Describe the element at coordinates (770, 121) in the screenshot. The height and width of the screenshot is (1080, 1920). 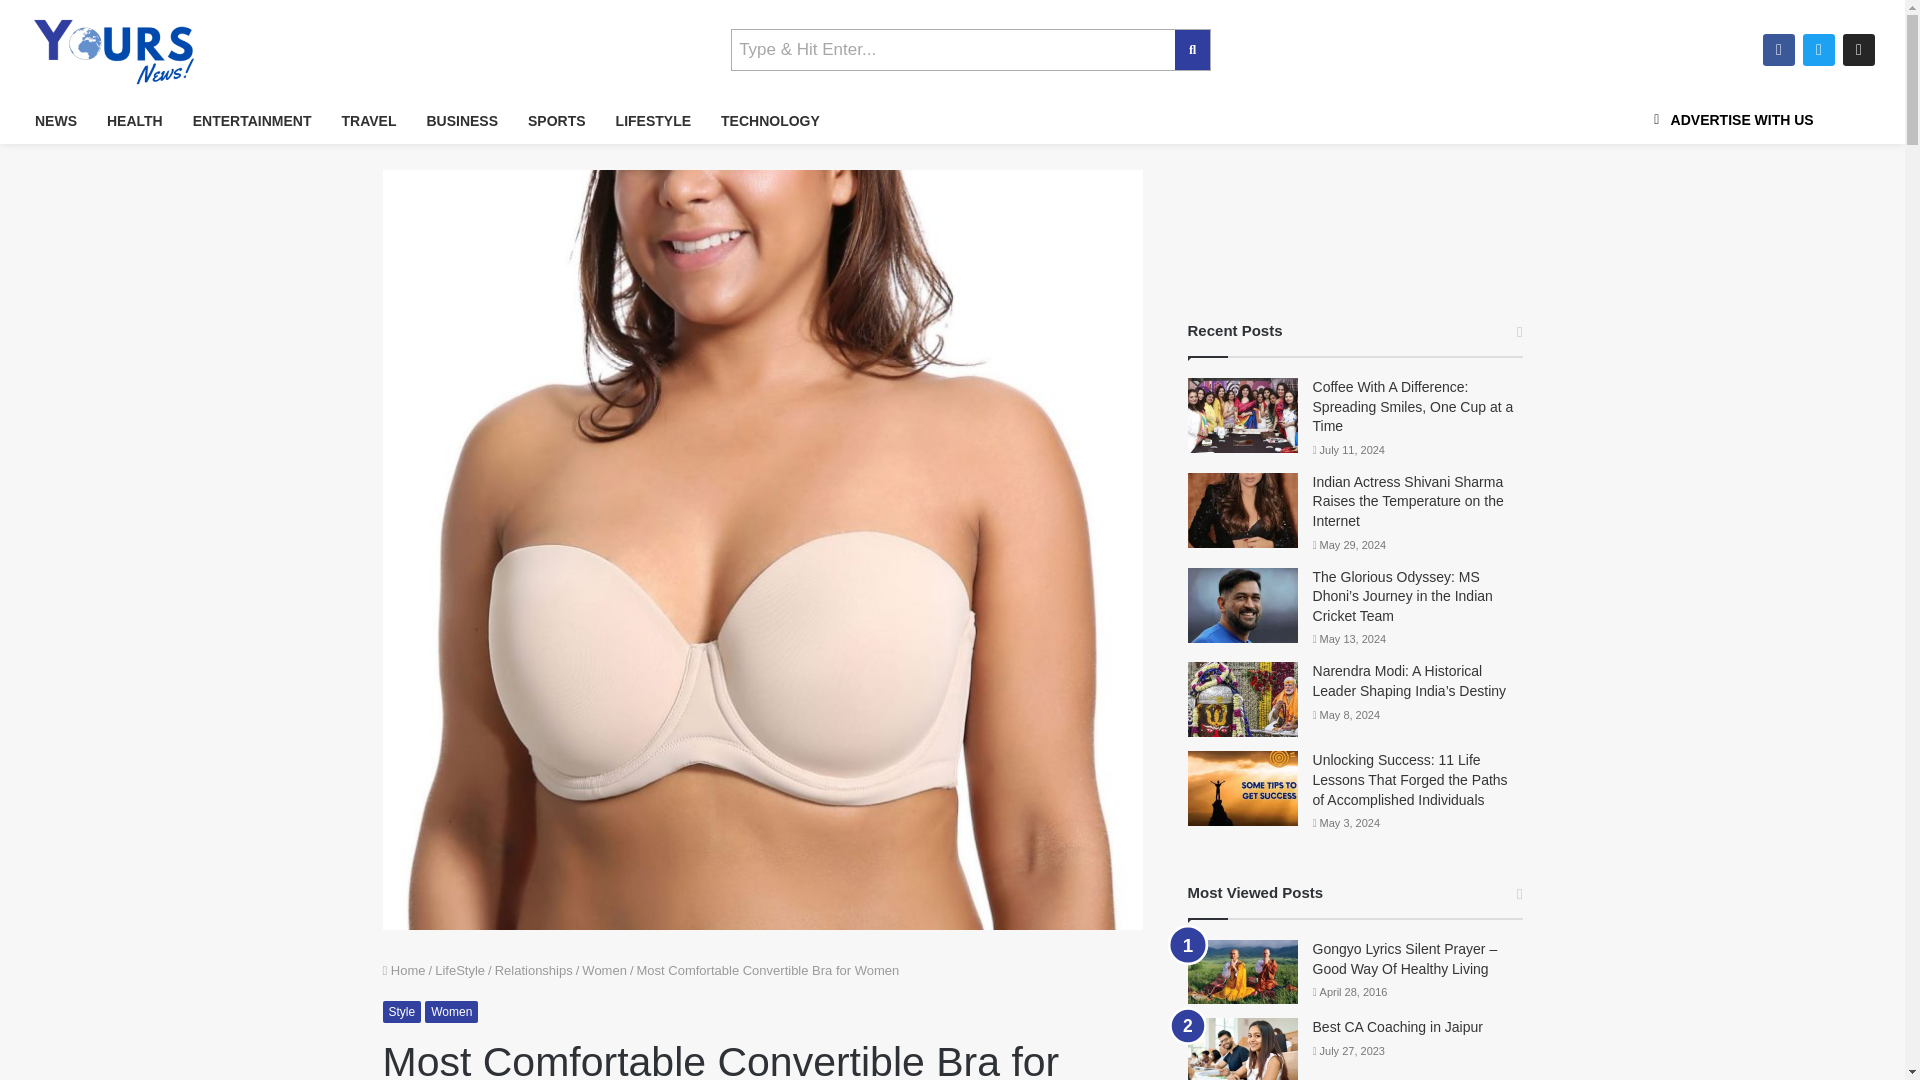
I see `TECHNOLOGY` at that location.